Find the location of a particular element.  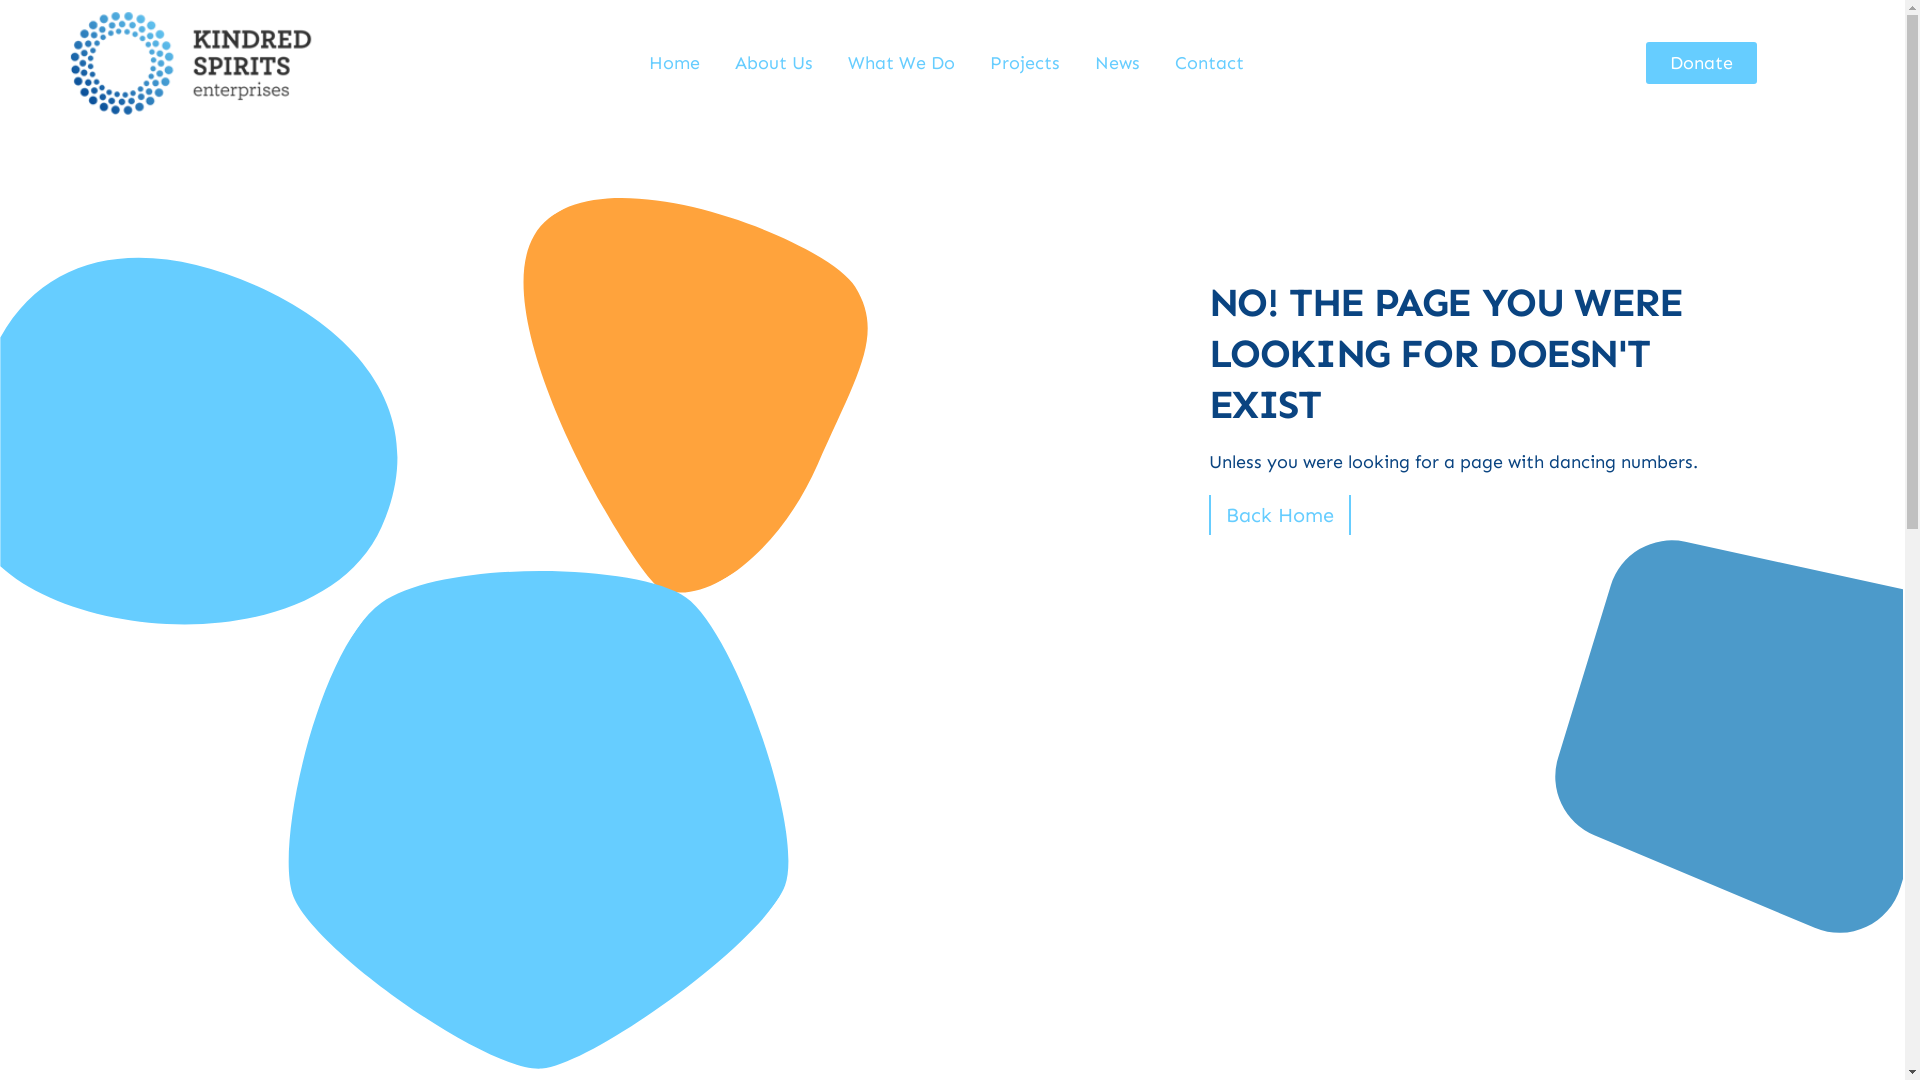

What We Do is located at coordinates (902, 63).